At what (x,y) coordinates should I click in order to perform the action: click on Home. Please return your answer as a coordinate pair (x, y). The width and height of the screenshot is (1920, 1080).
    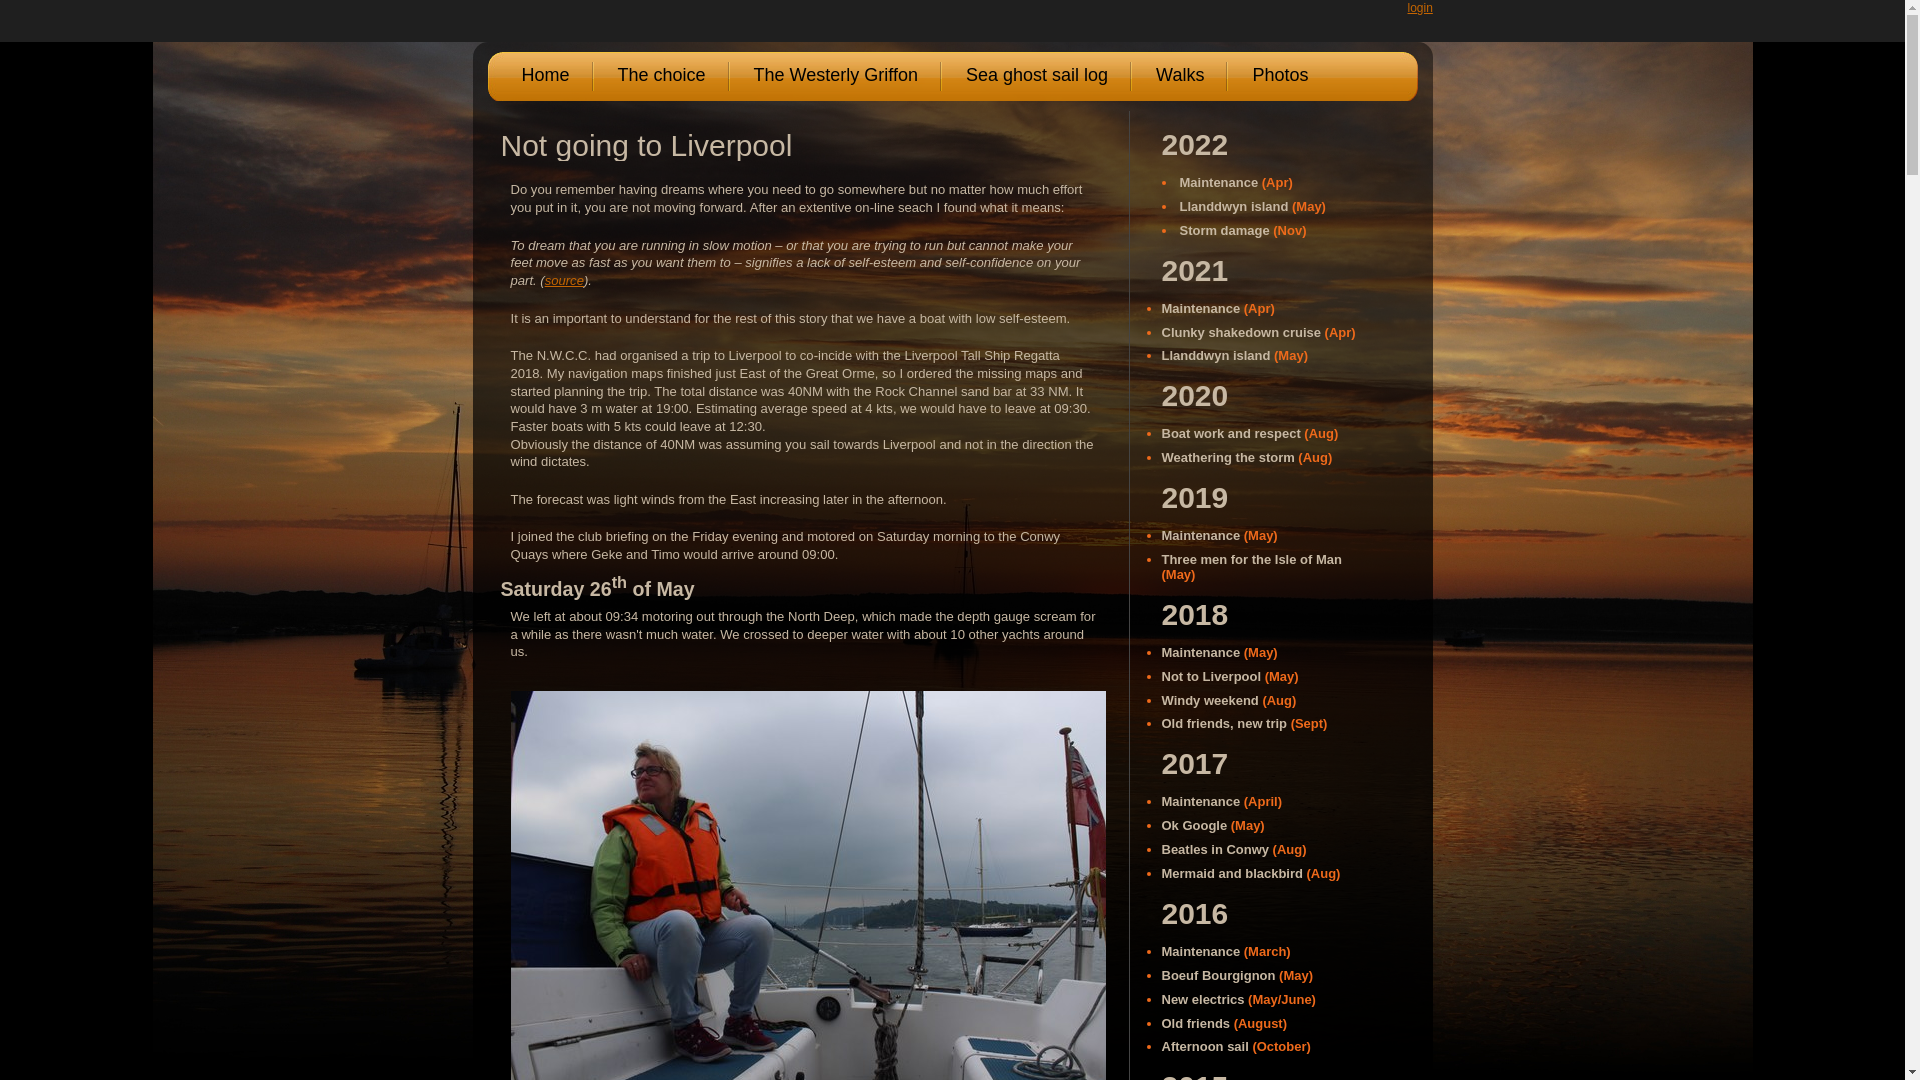
    Looking at the image, I should click on (544, 76).